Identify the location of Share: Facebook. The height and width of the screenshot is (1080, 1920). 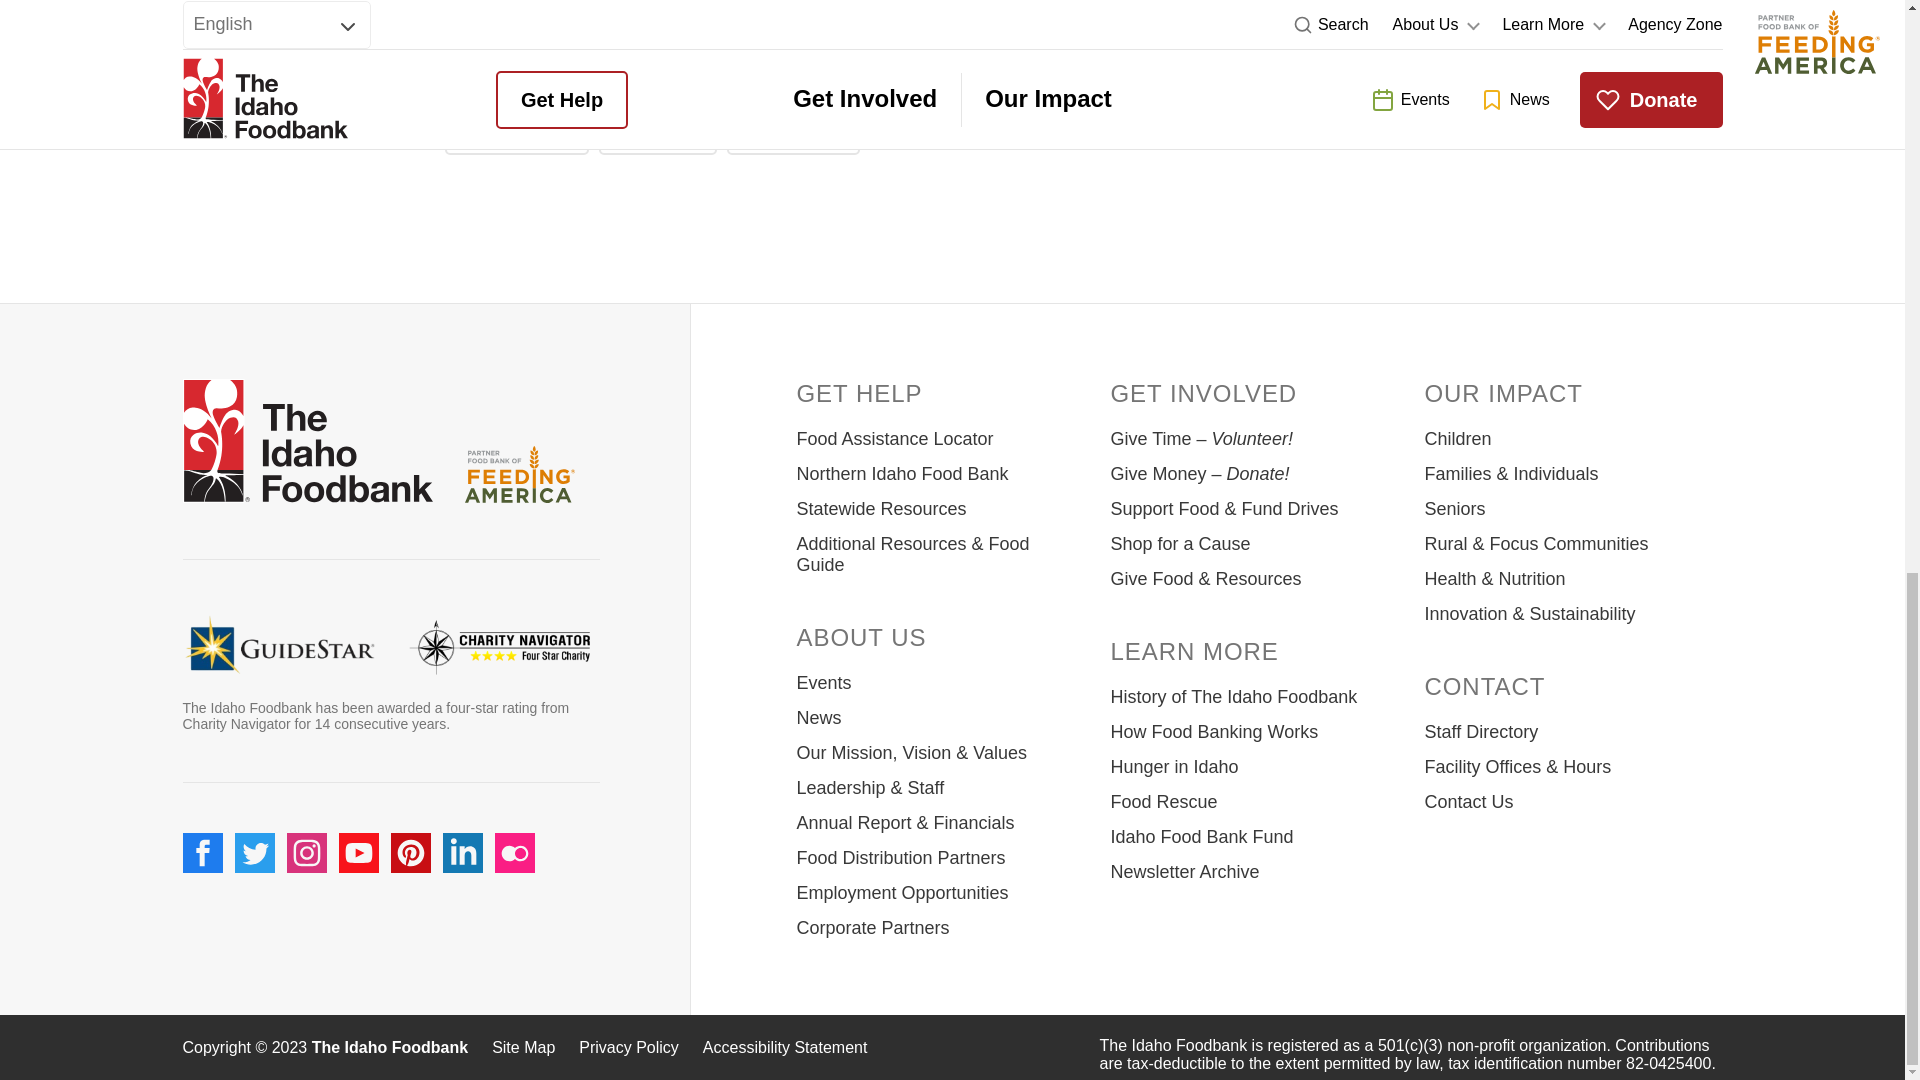
(515, 132).